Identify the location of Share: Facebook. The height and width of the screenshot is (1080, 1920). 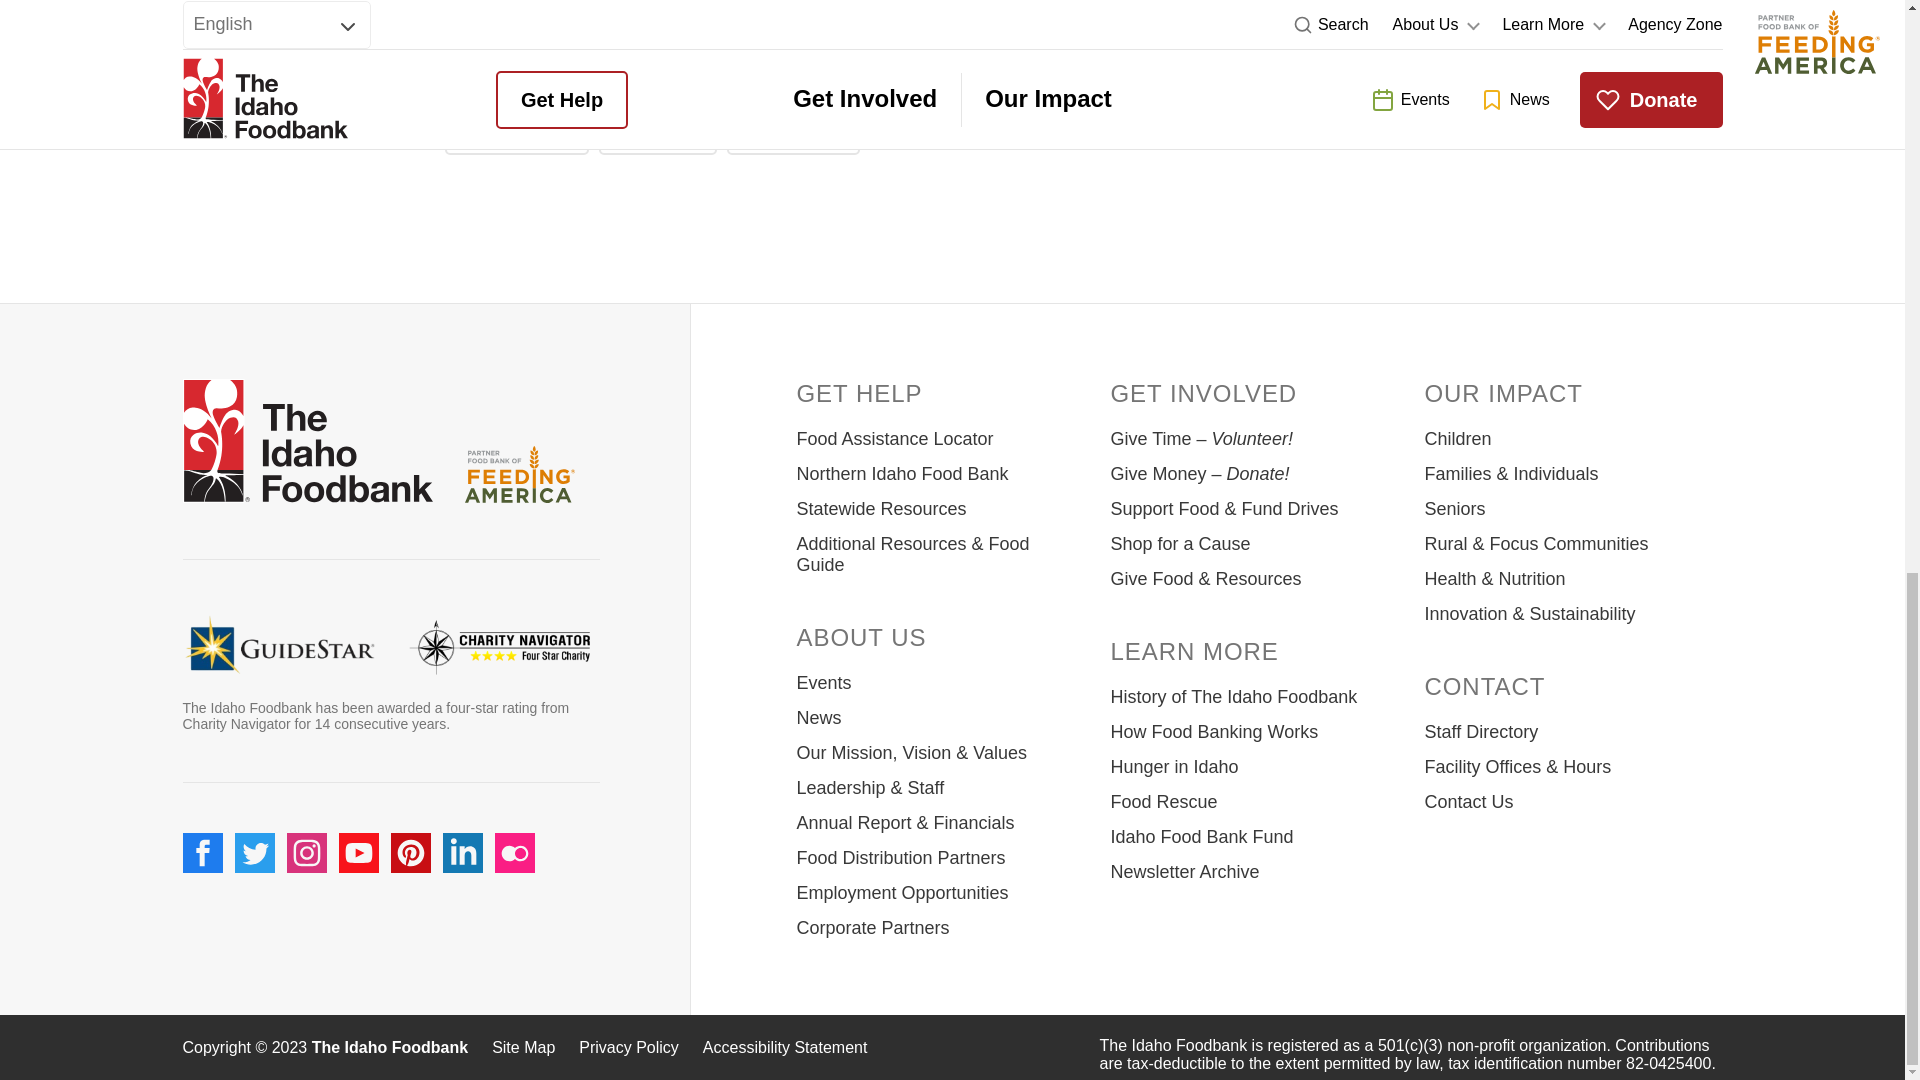
(515, 132).